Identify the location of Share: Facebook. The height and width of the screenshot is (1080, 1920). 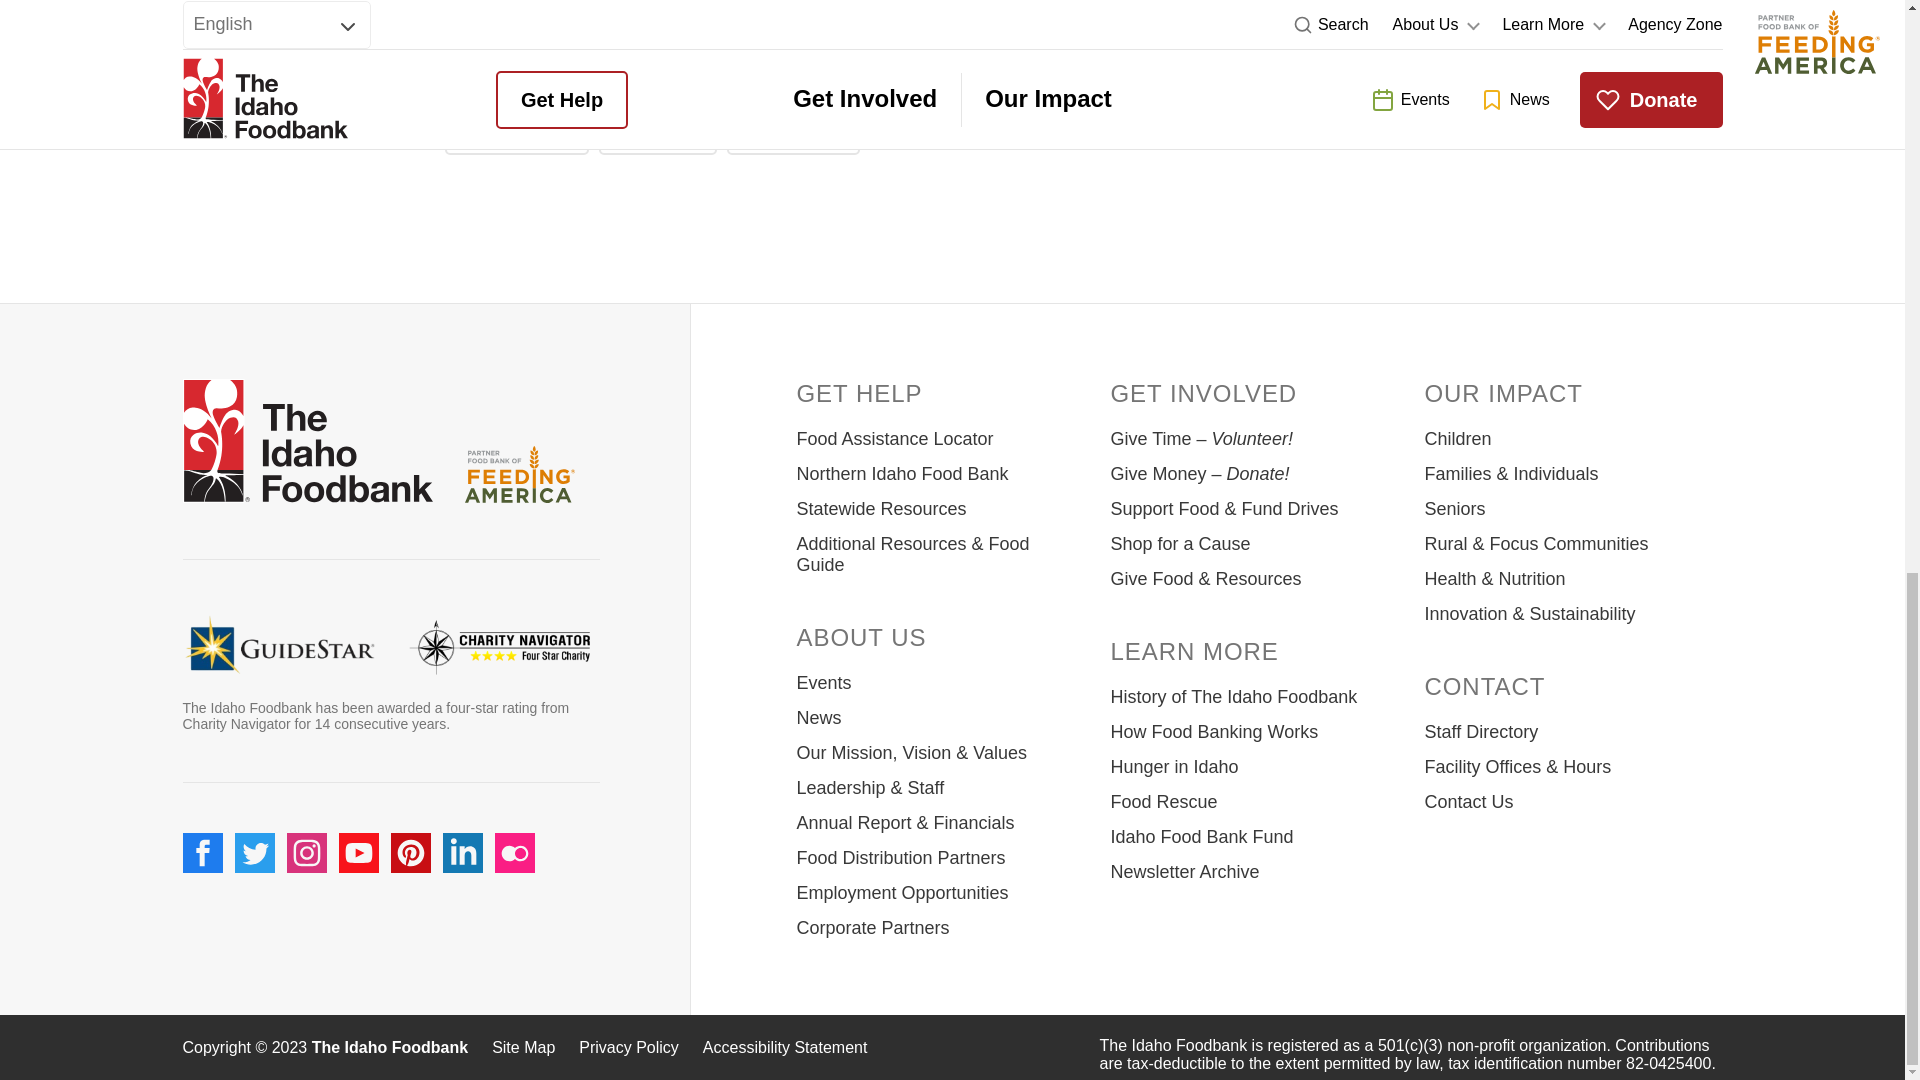
(515, 132).